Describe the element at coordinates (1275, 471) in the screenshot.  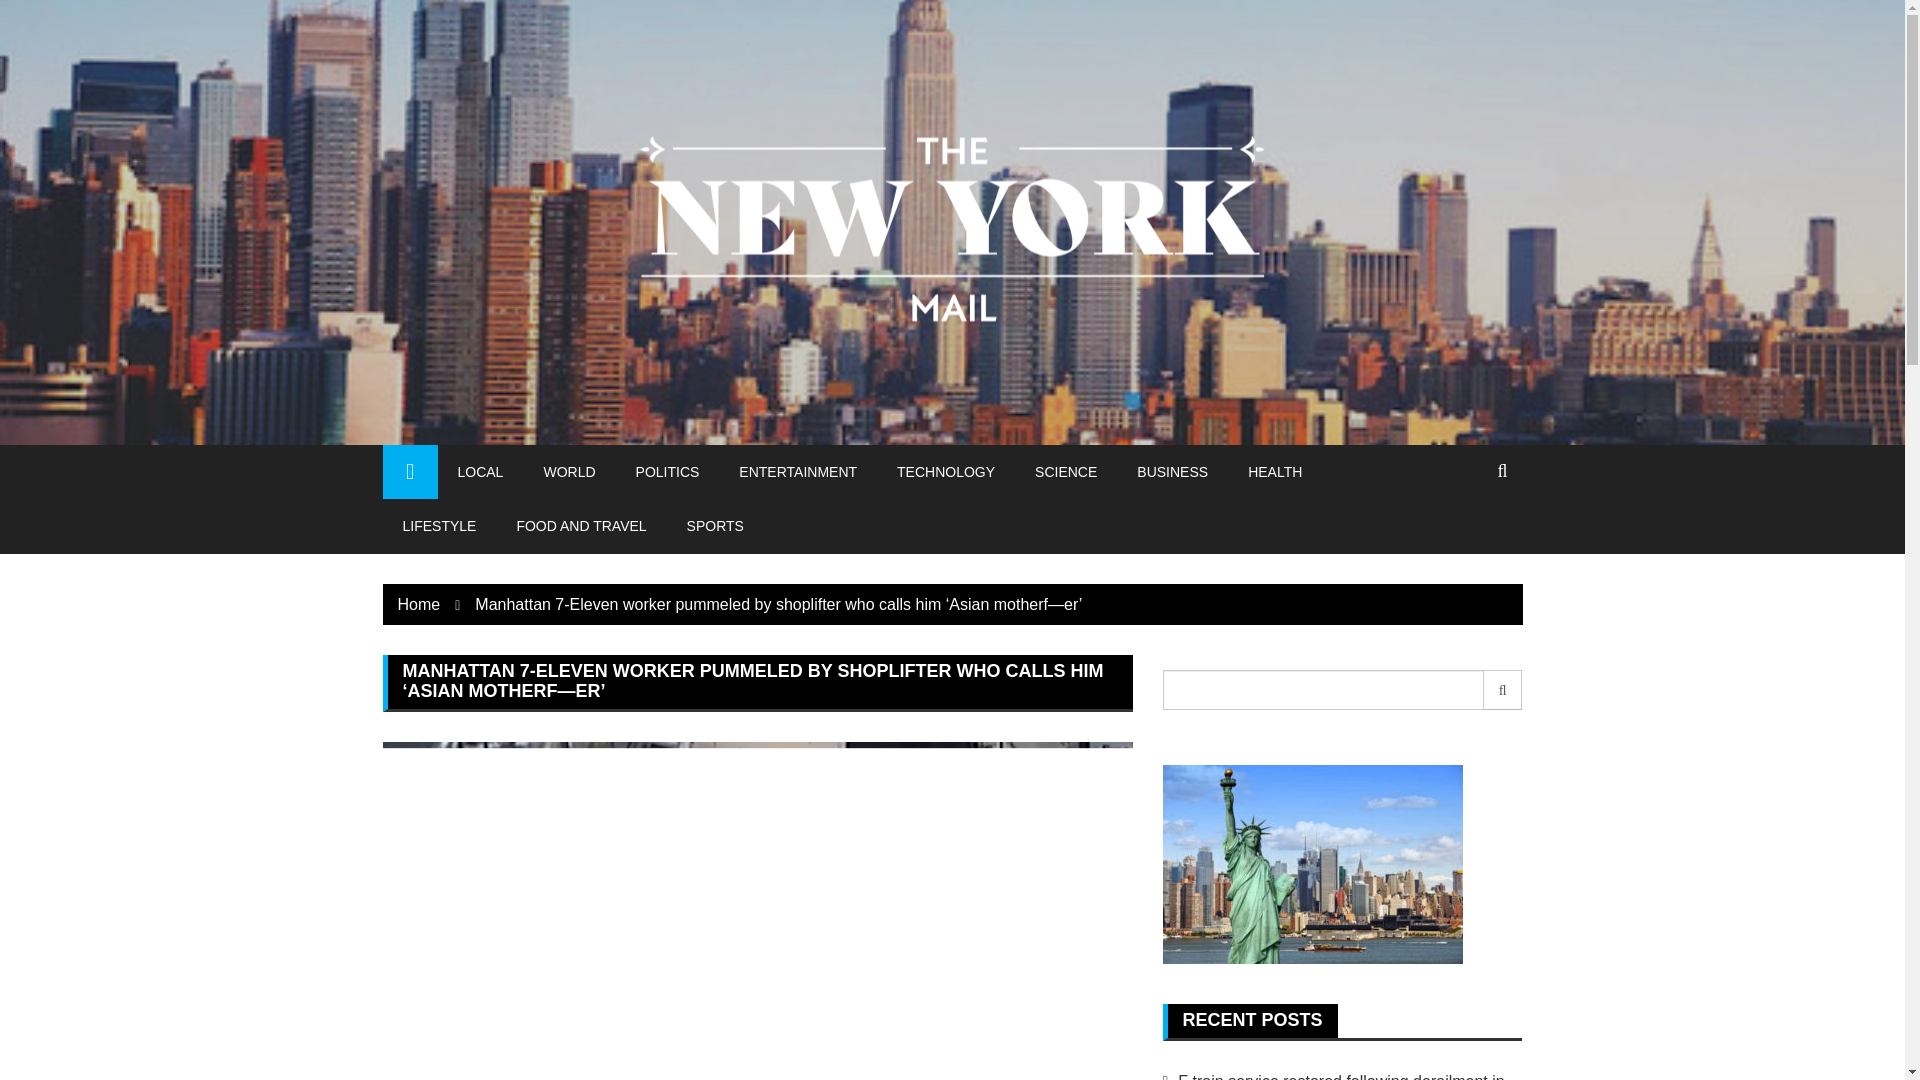
I see `HEALTH` at that location.